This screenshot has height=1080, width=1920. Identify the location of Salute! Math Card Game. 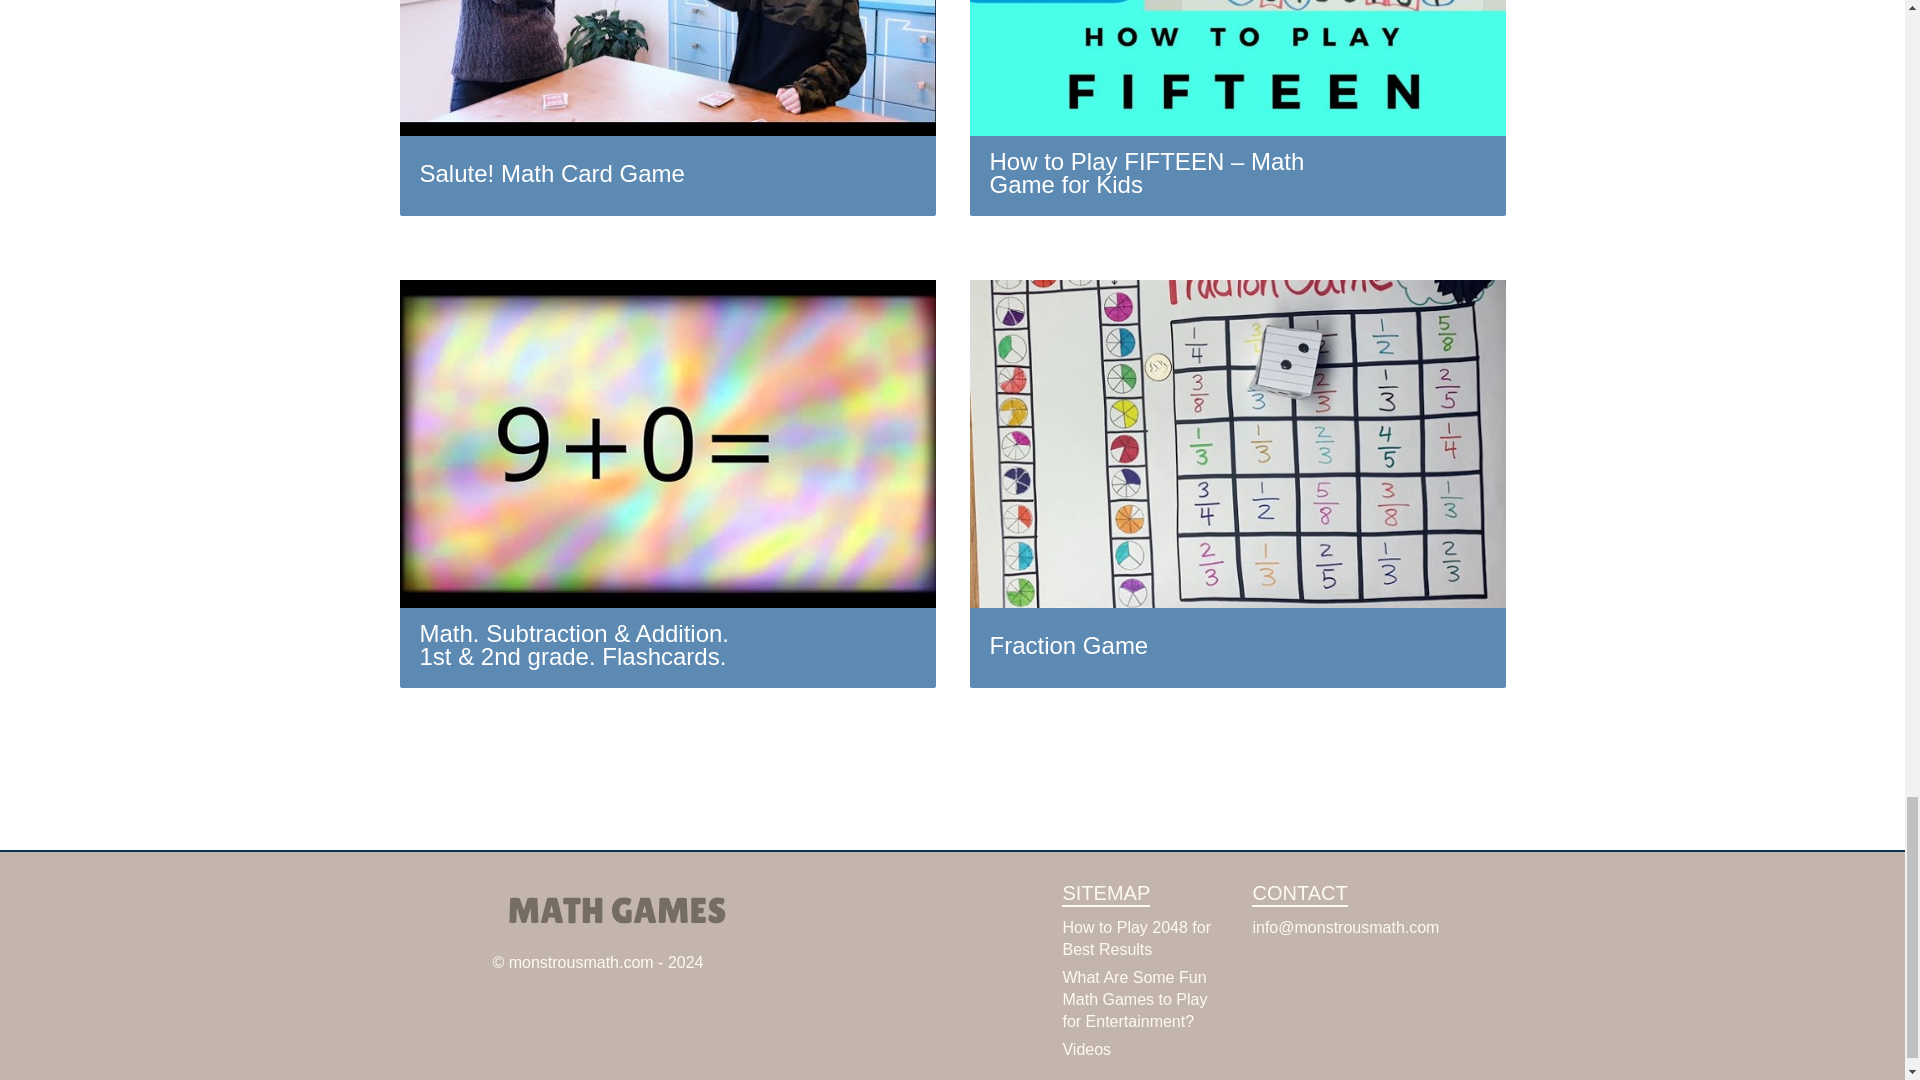
(668, 108).